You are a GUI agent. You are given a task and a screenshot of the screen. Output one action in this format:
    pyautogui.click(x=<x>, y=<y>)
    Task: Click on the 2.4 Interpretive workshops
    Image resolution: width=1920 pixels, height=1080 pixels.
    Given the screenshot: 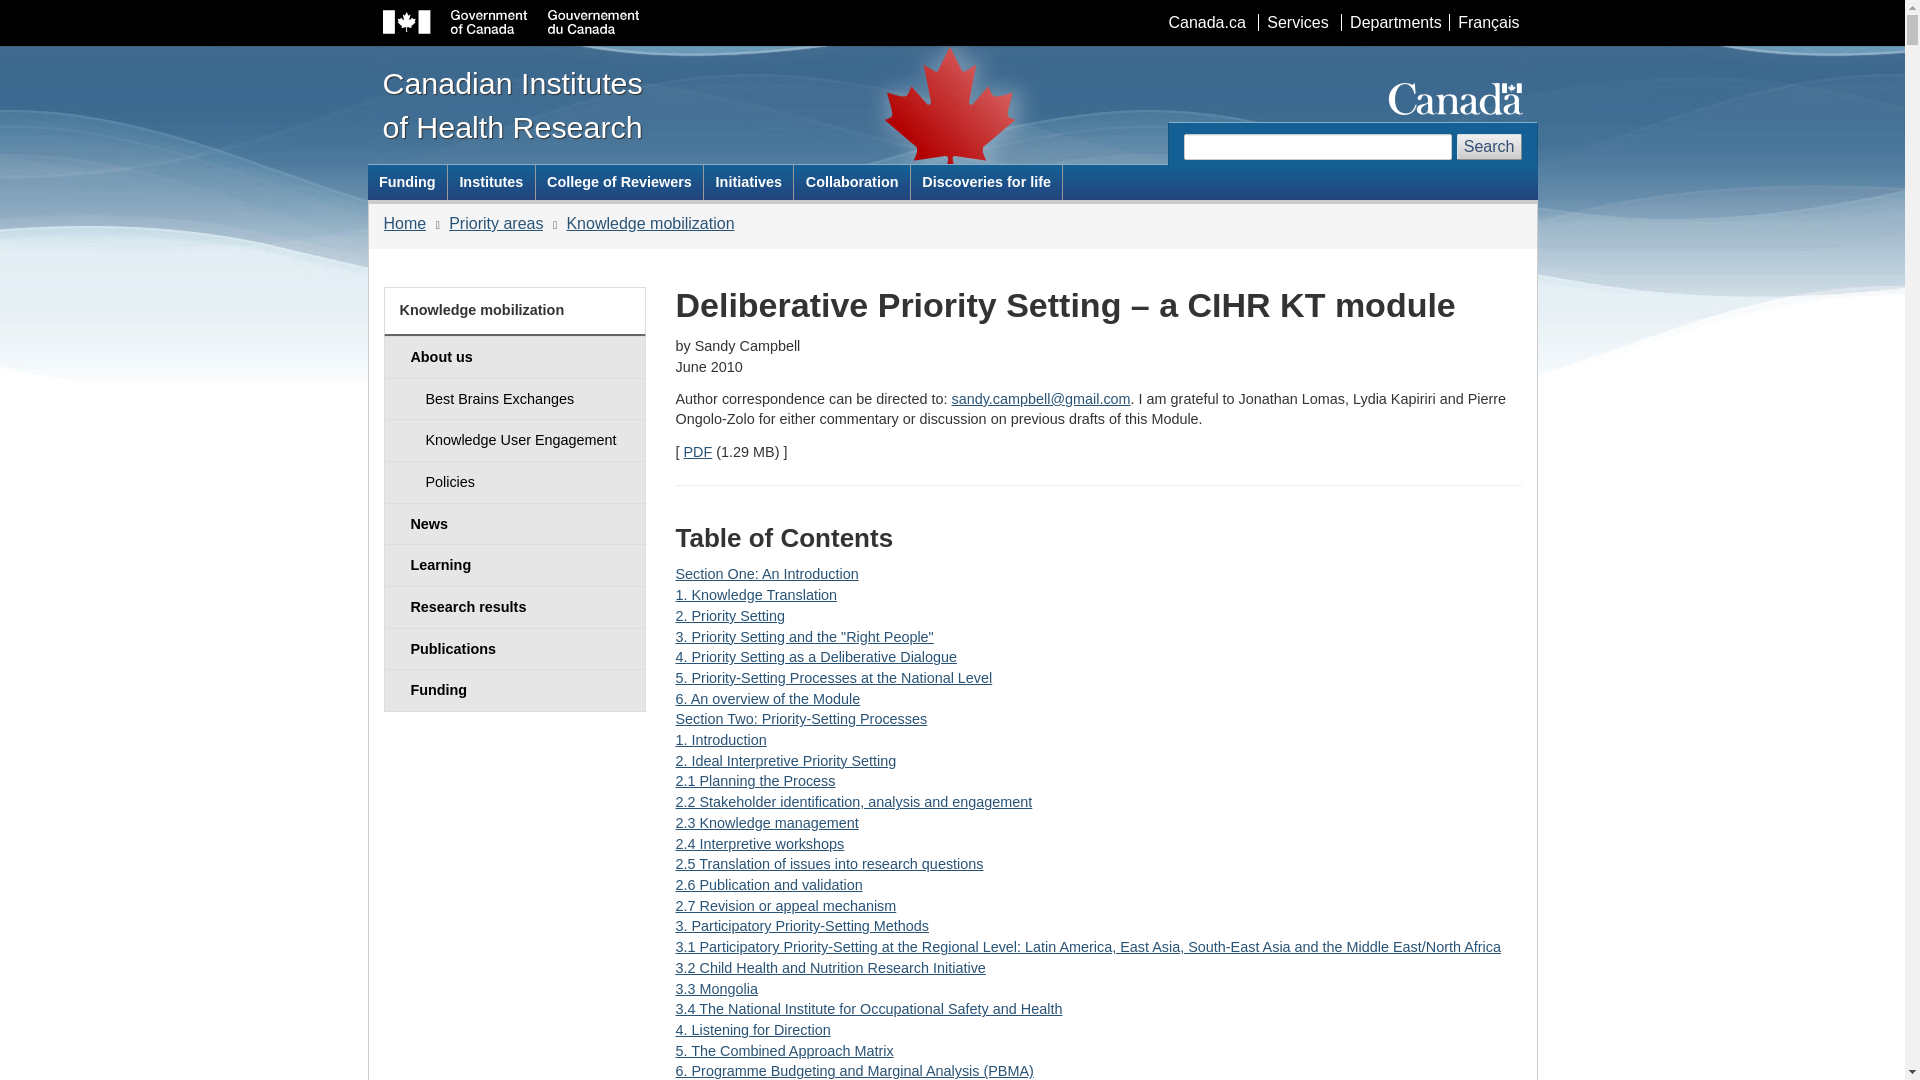 What is the action you would take?
    pyautogui.click(x=760, y=844)
    